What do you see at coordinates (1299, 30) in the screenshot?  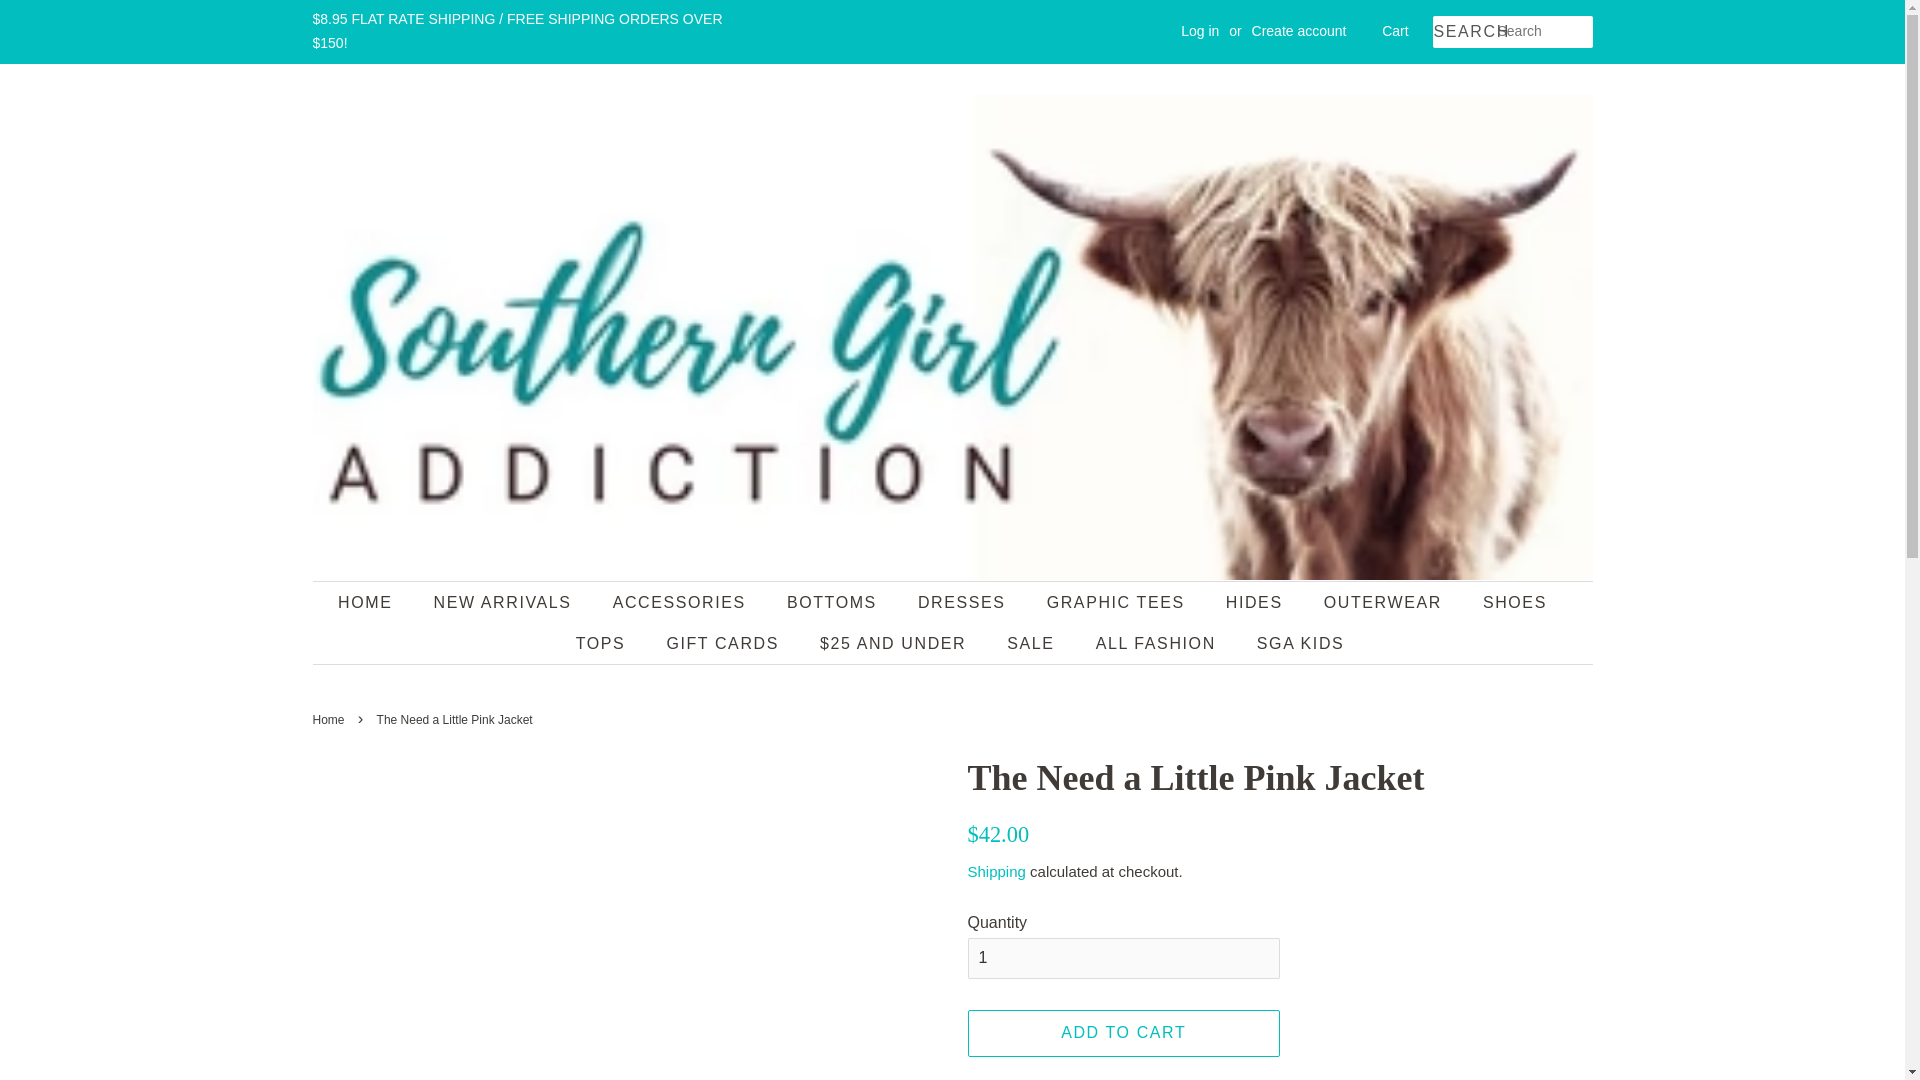 I see `Create account` at bounding box center [1299, 30].